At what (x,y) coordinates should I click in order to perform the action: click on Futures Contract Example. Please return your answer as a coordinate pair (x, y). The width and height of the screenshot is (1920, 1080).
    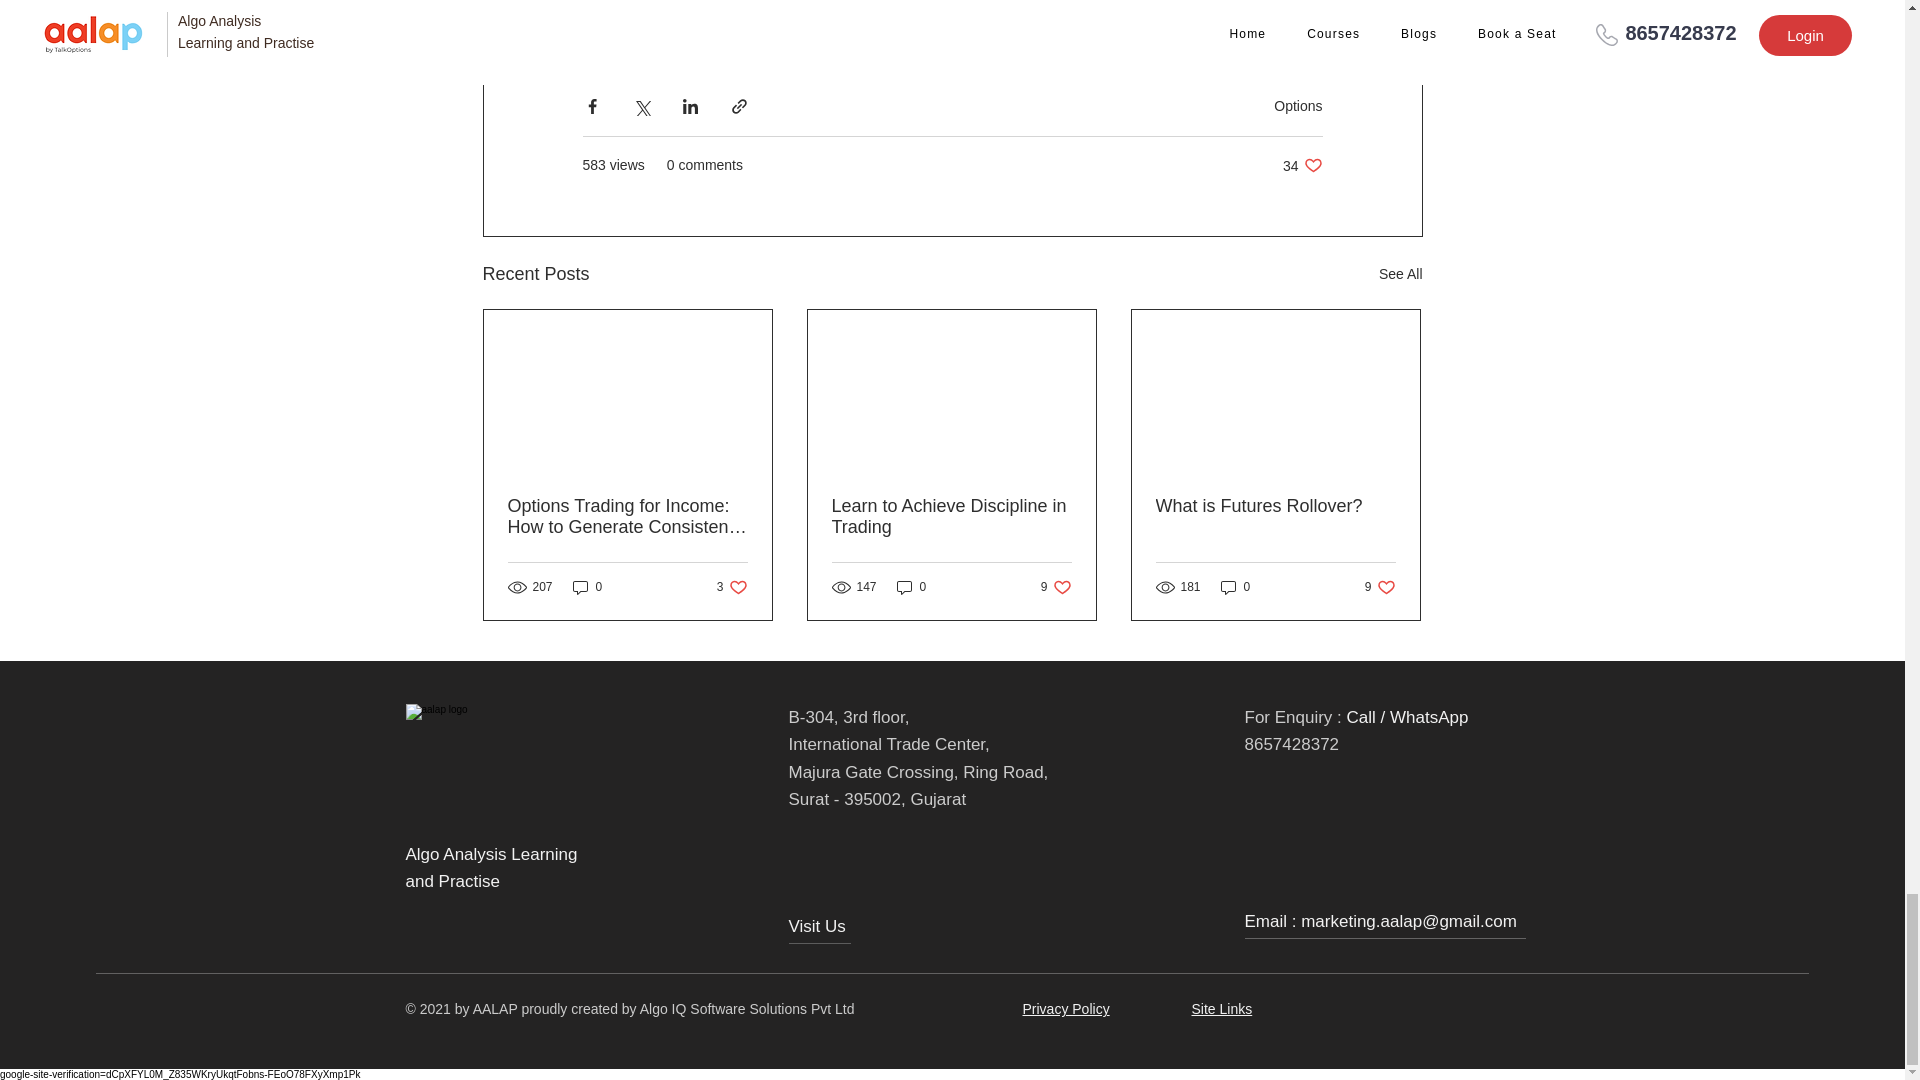
    Looking at the image, I should click on (1302, 164).